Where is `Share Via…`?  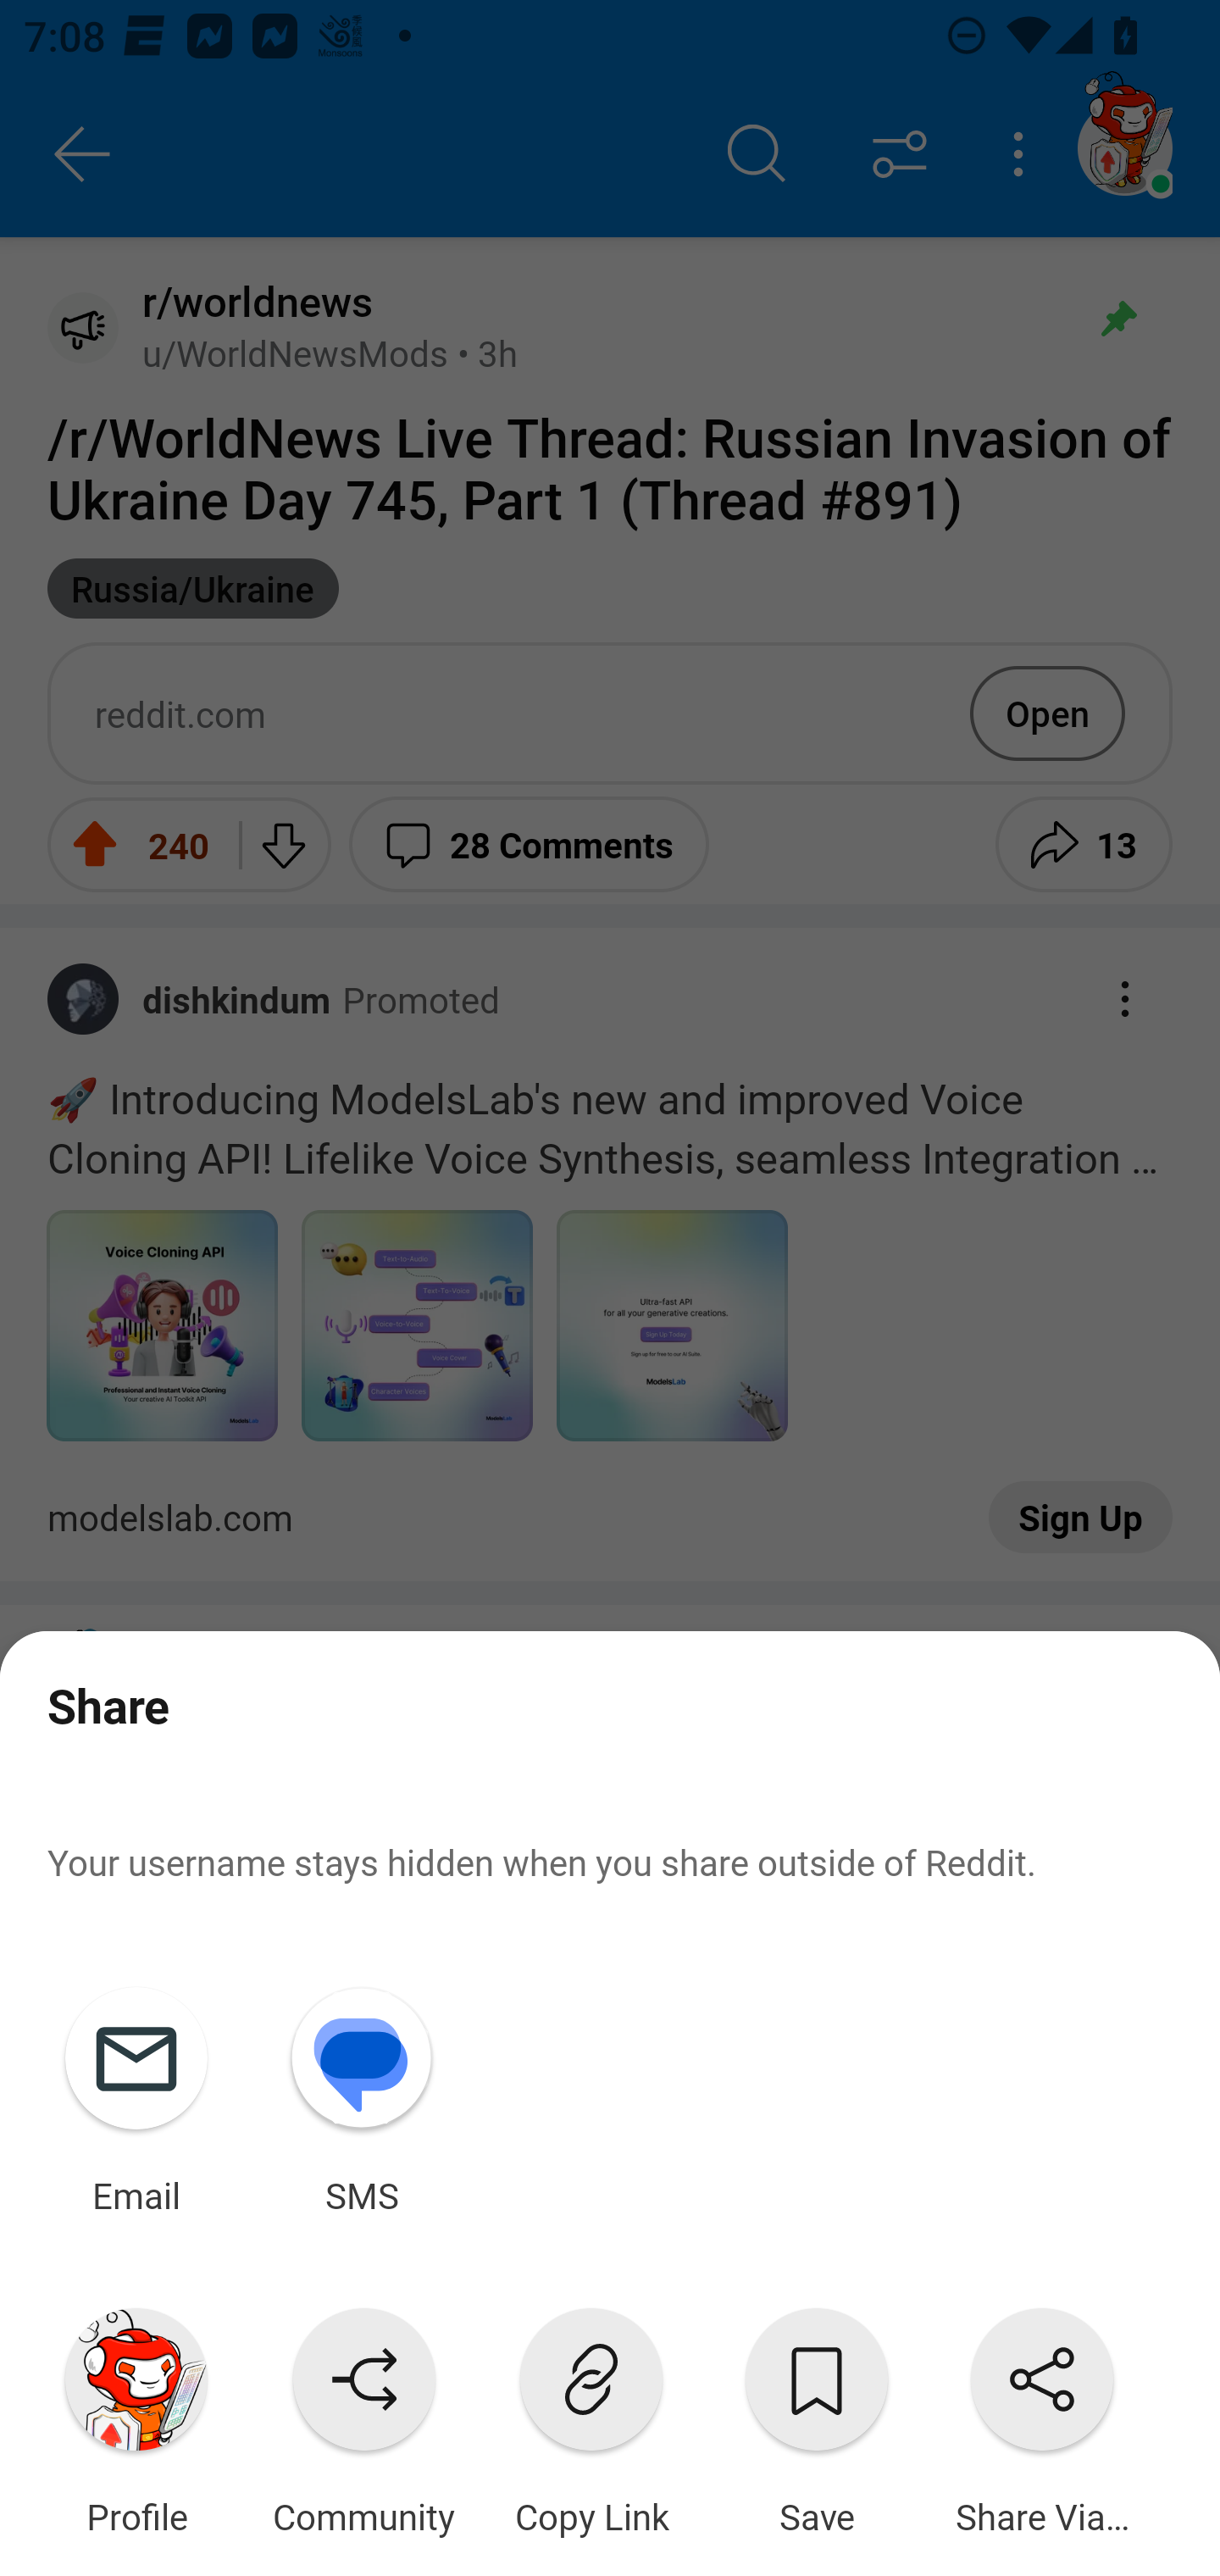 Share Via… is located at coordinates (1042, 2415).